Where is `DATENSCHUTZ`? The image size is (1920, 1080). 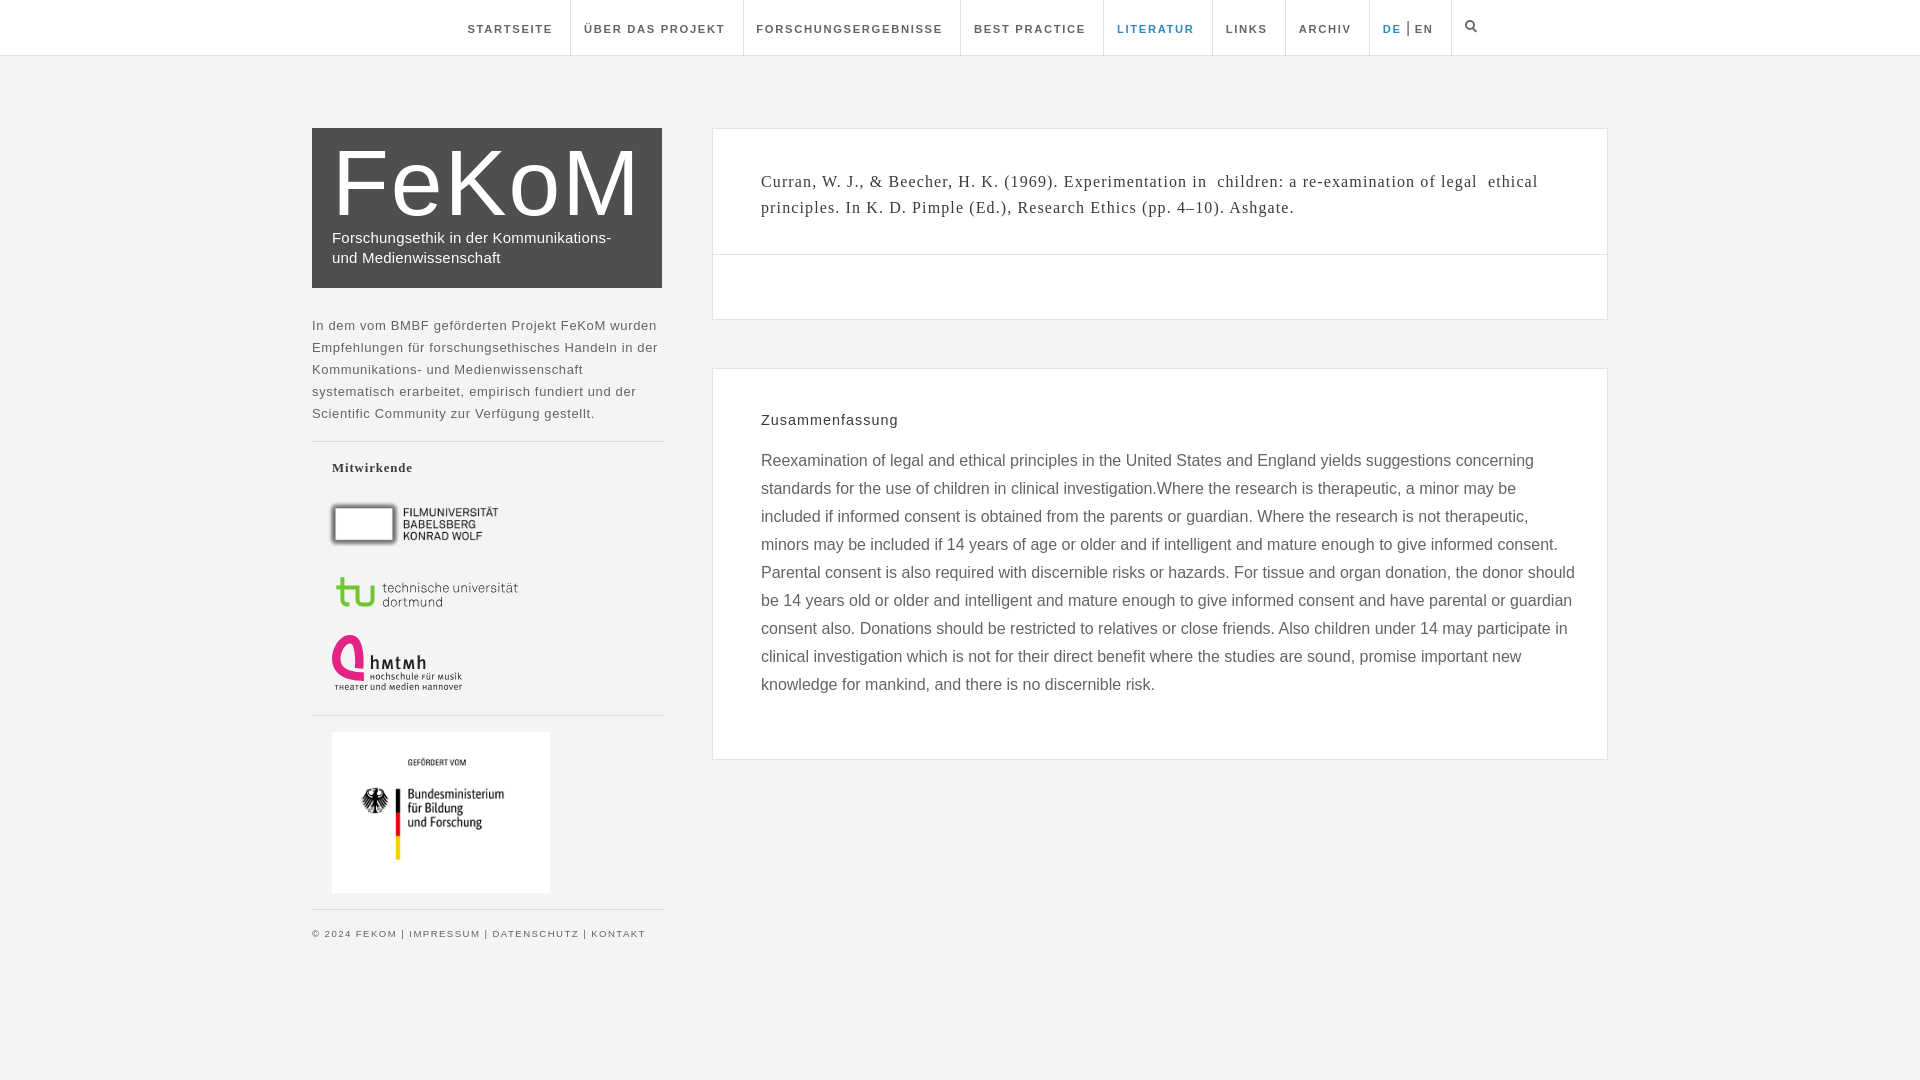 DATENSCHUTZ is located at coordinates (535, 932).